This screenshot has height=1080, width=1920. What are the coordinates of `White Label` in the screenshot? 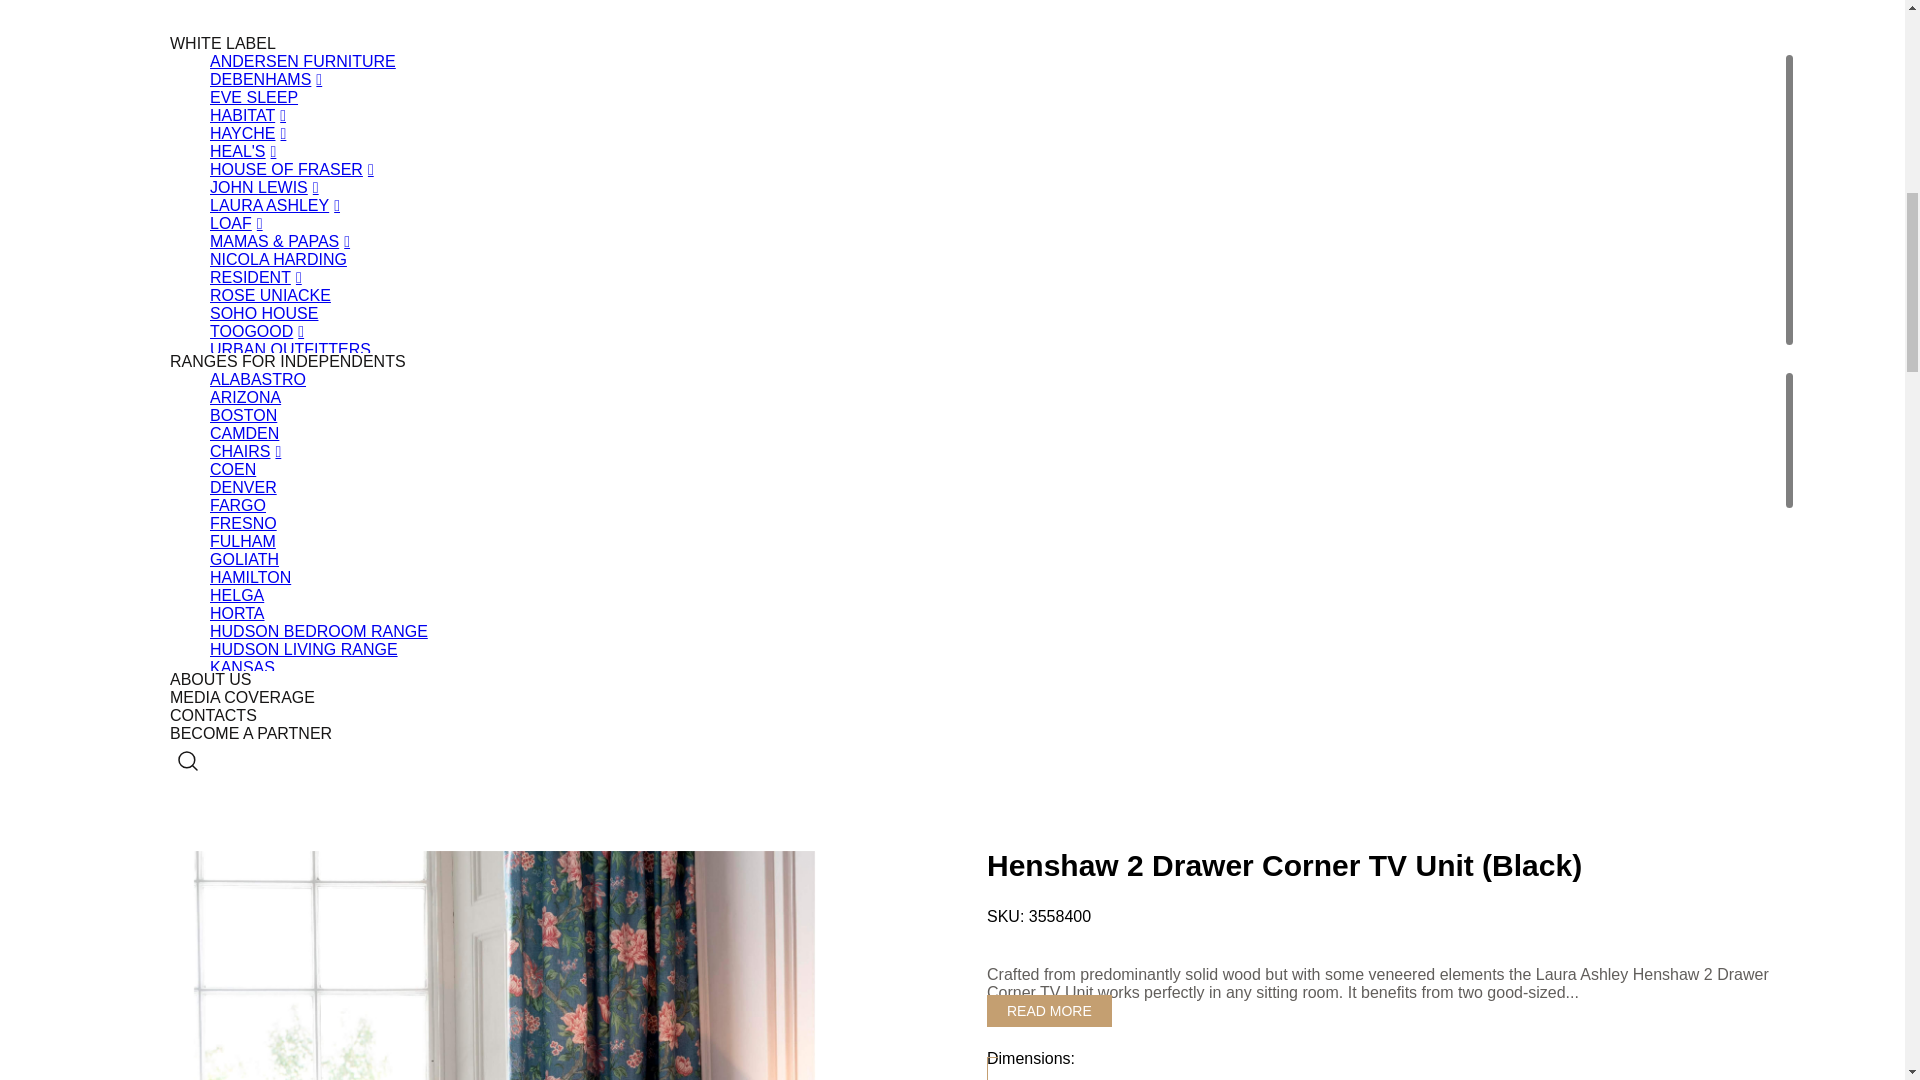 It's located at (223, 42).